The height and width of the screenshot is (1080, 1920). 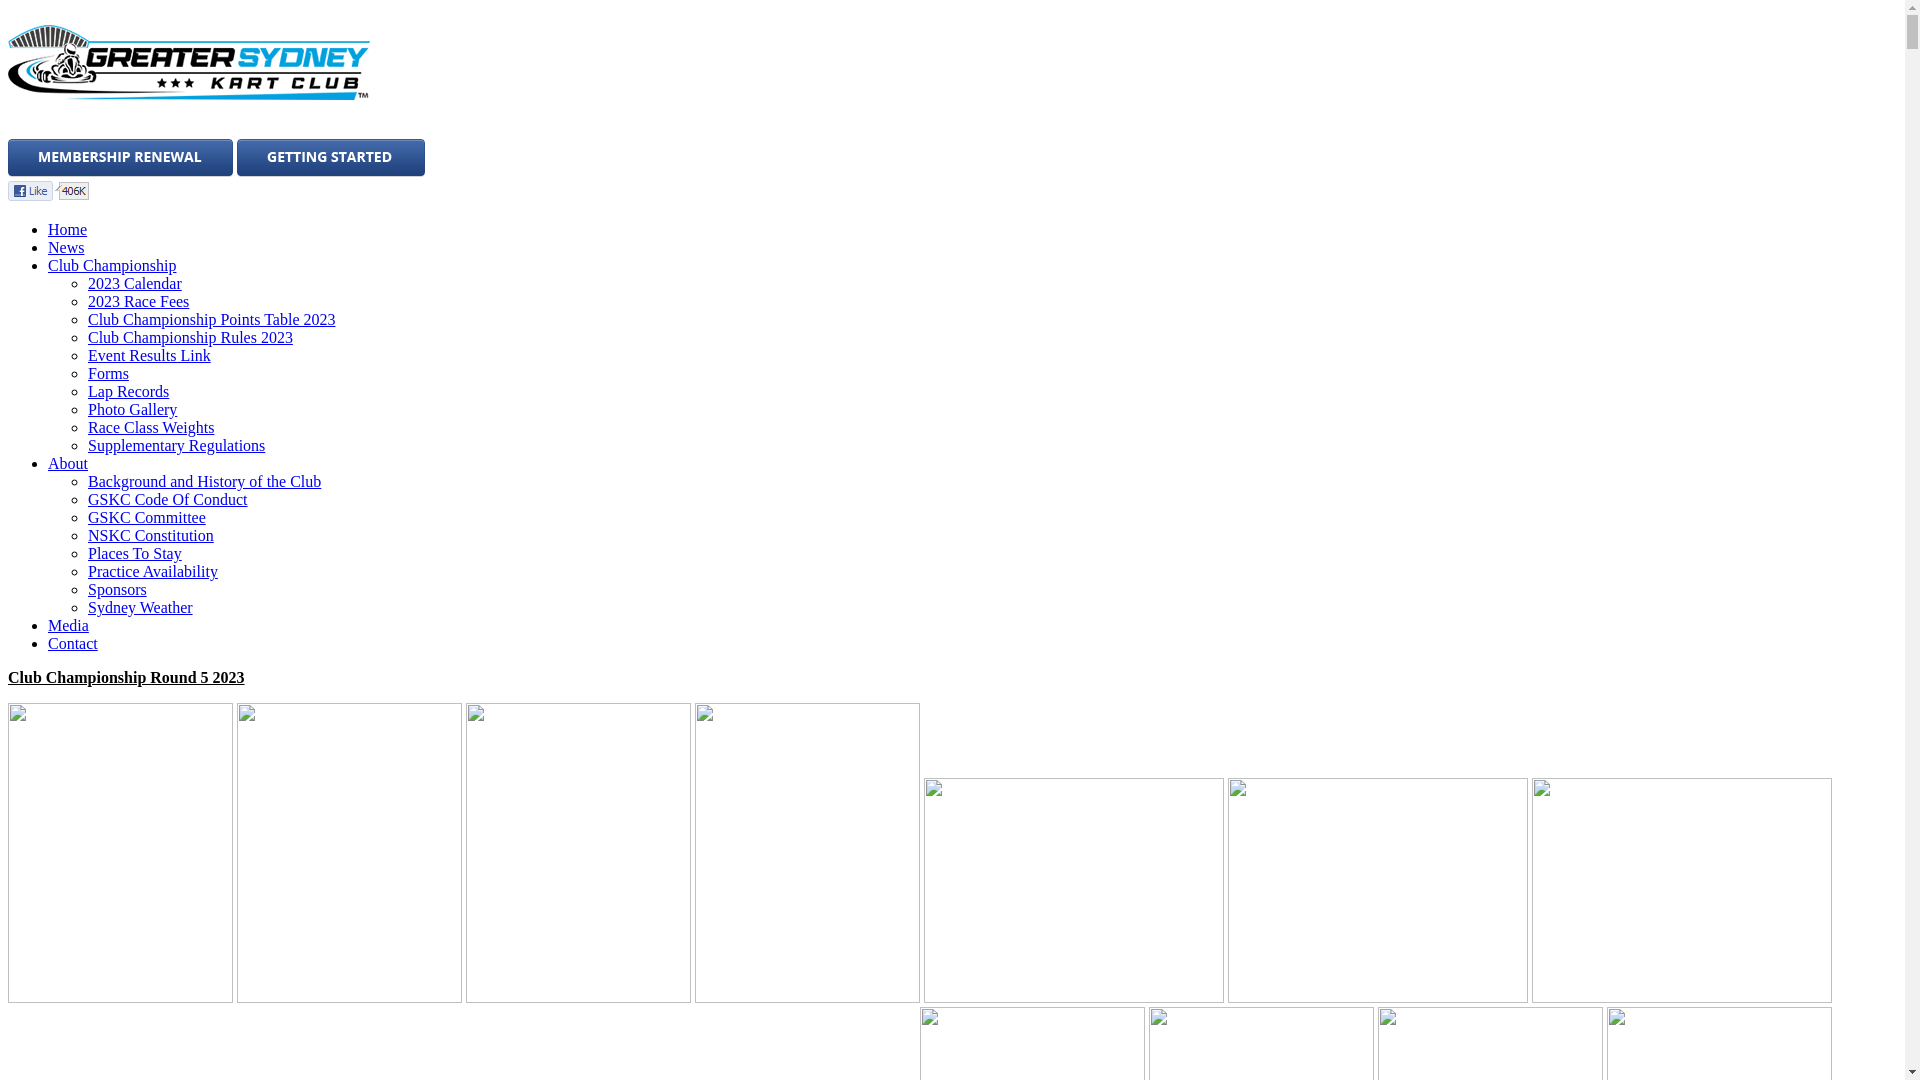 I want to click on Contact, so click(x=73, y=643).